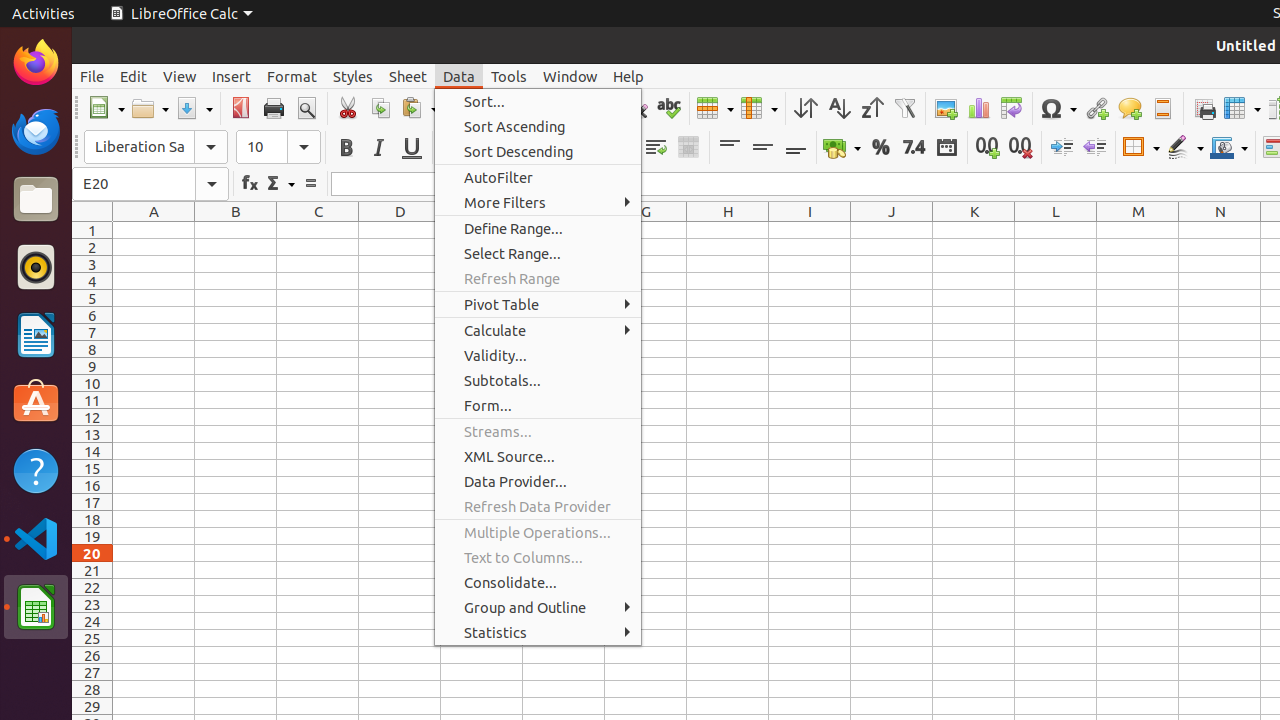 Image resolution: width=1280 pixels, height=720 pixels. I want to click on Statistics, so click(538, 632).